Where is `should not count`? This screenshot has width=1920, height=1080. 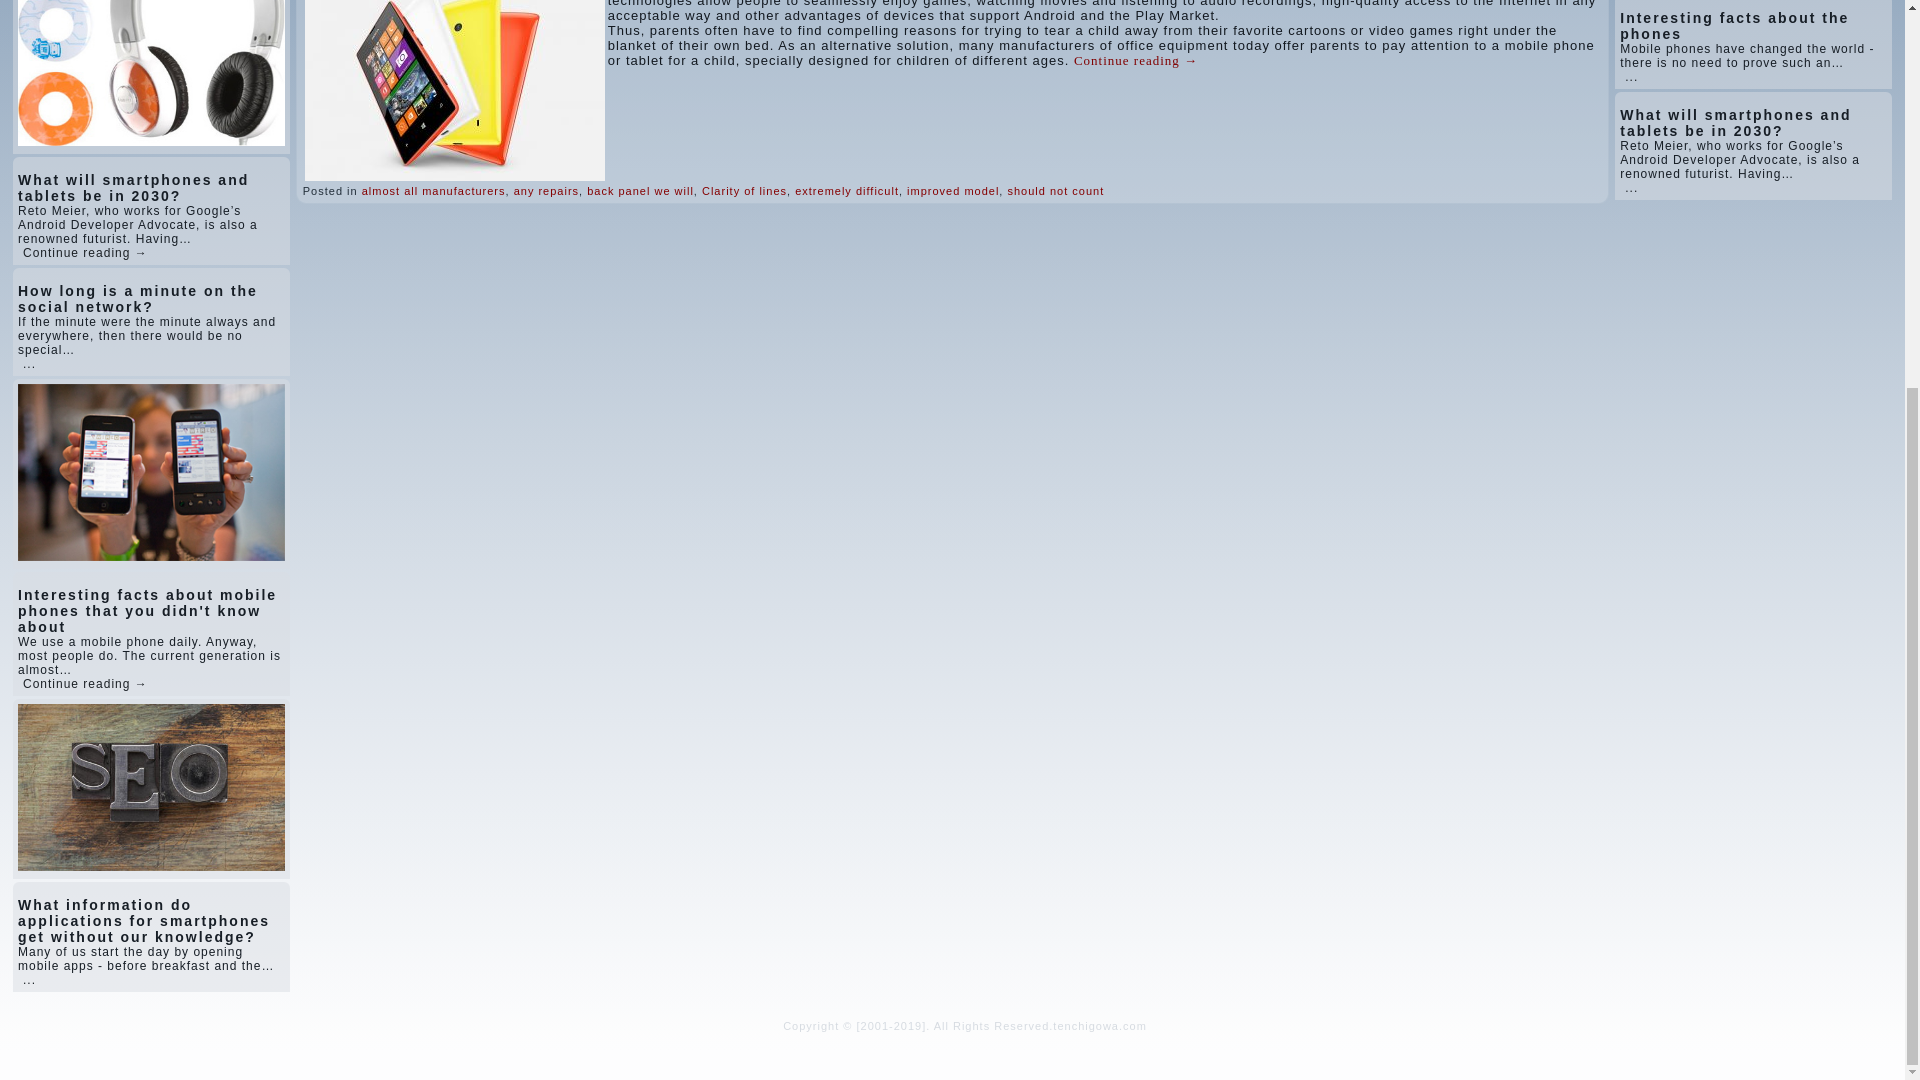 should not count is located at coordinates (1055, 190).